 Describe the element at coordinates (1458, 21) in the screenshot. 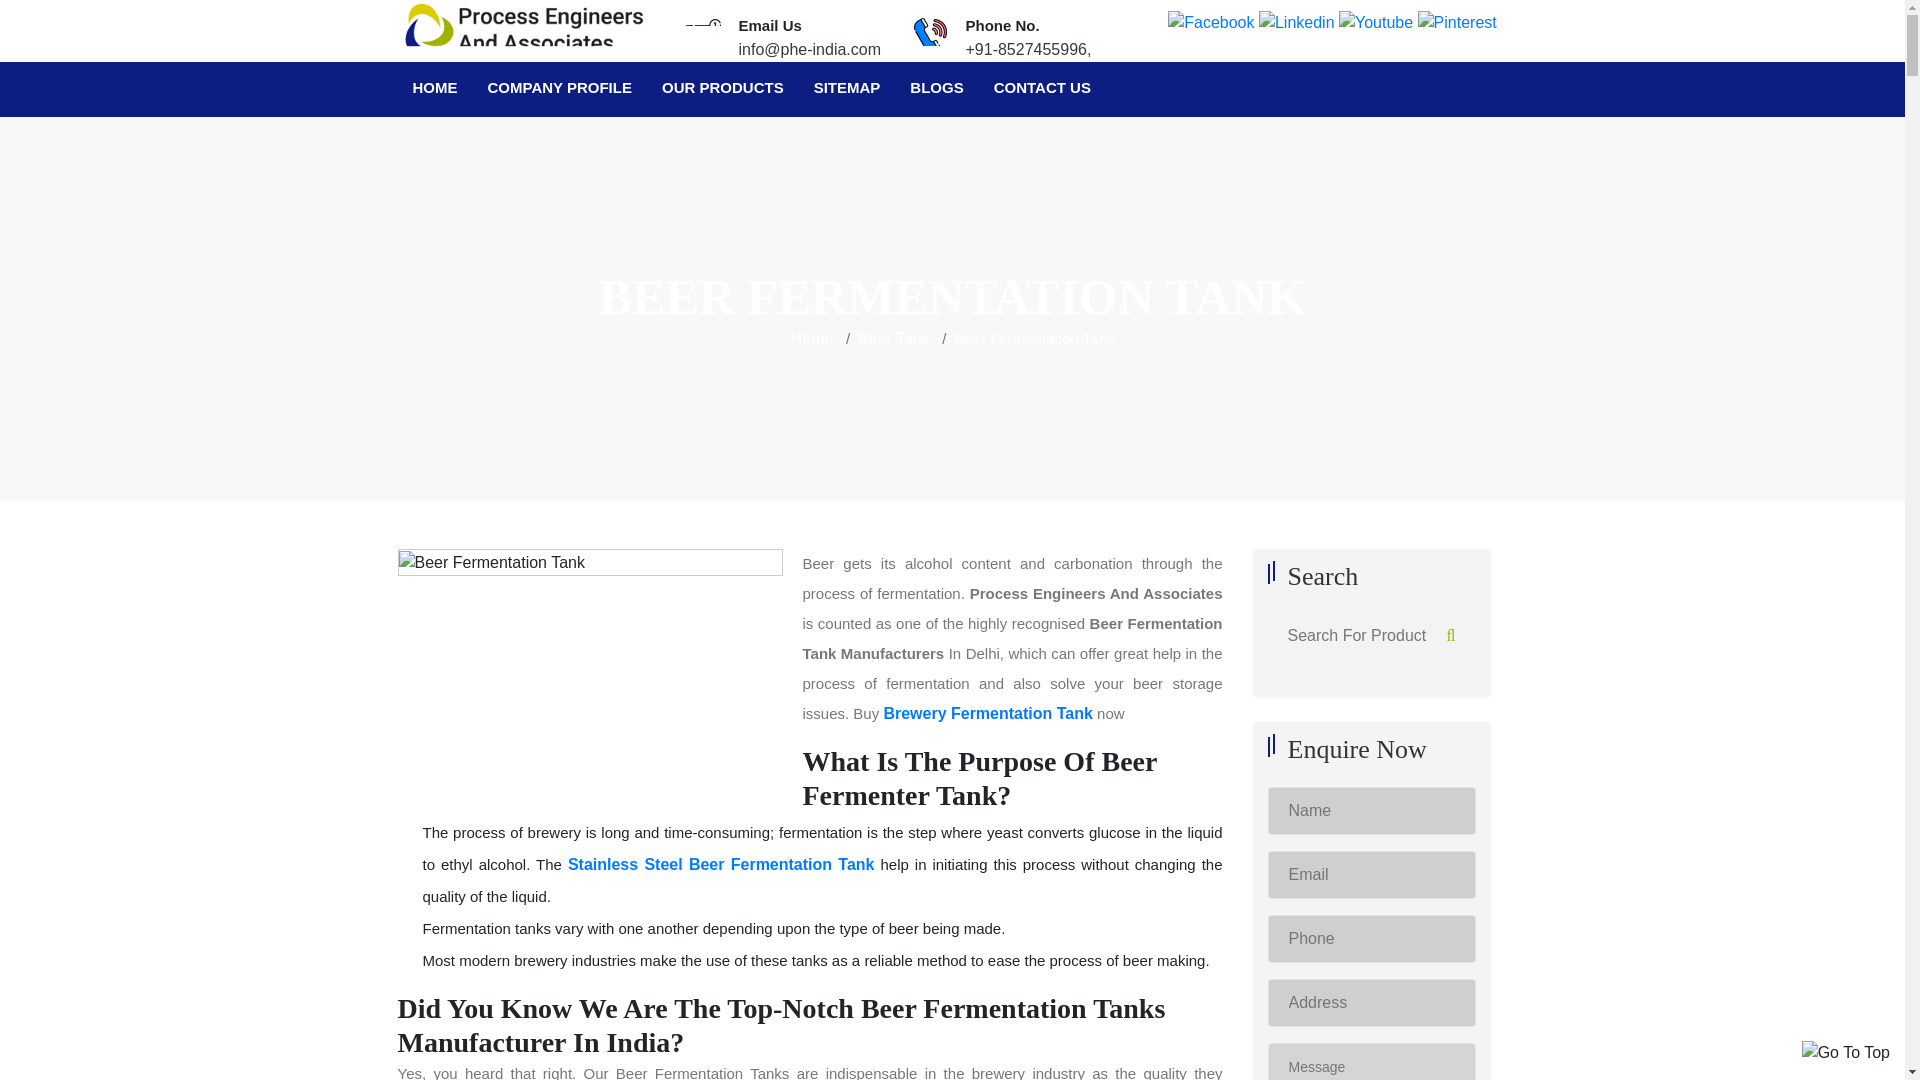

I see `Pinterest` at that location.